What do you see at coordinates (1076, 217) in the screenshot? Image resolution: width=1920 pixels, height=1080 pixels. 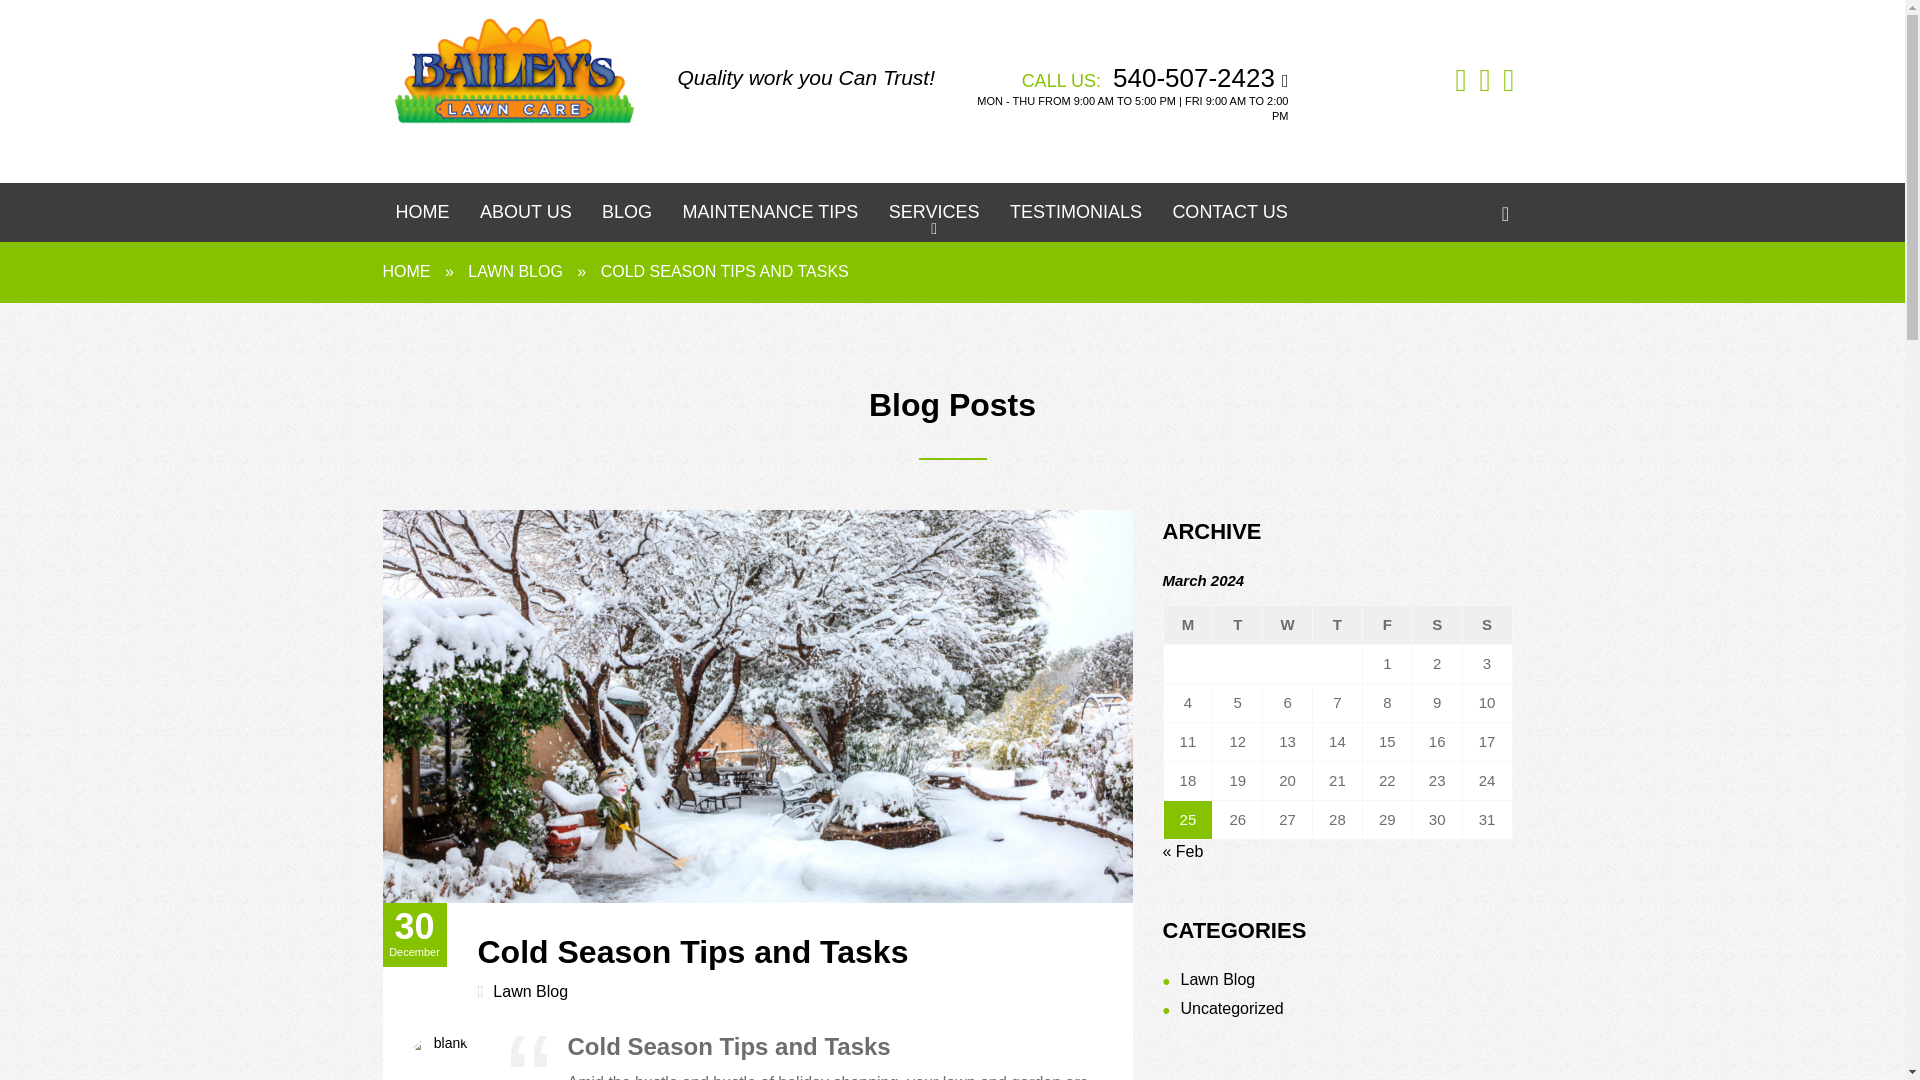 I see `TESTIMONIALS` at bounding box center [1076, 217].